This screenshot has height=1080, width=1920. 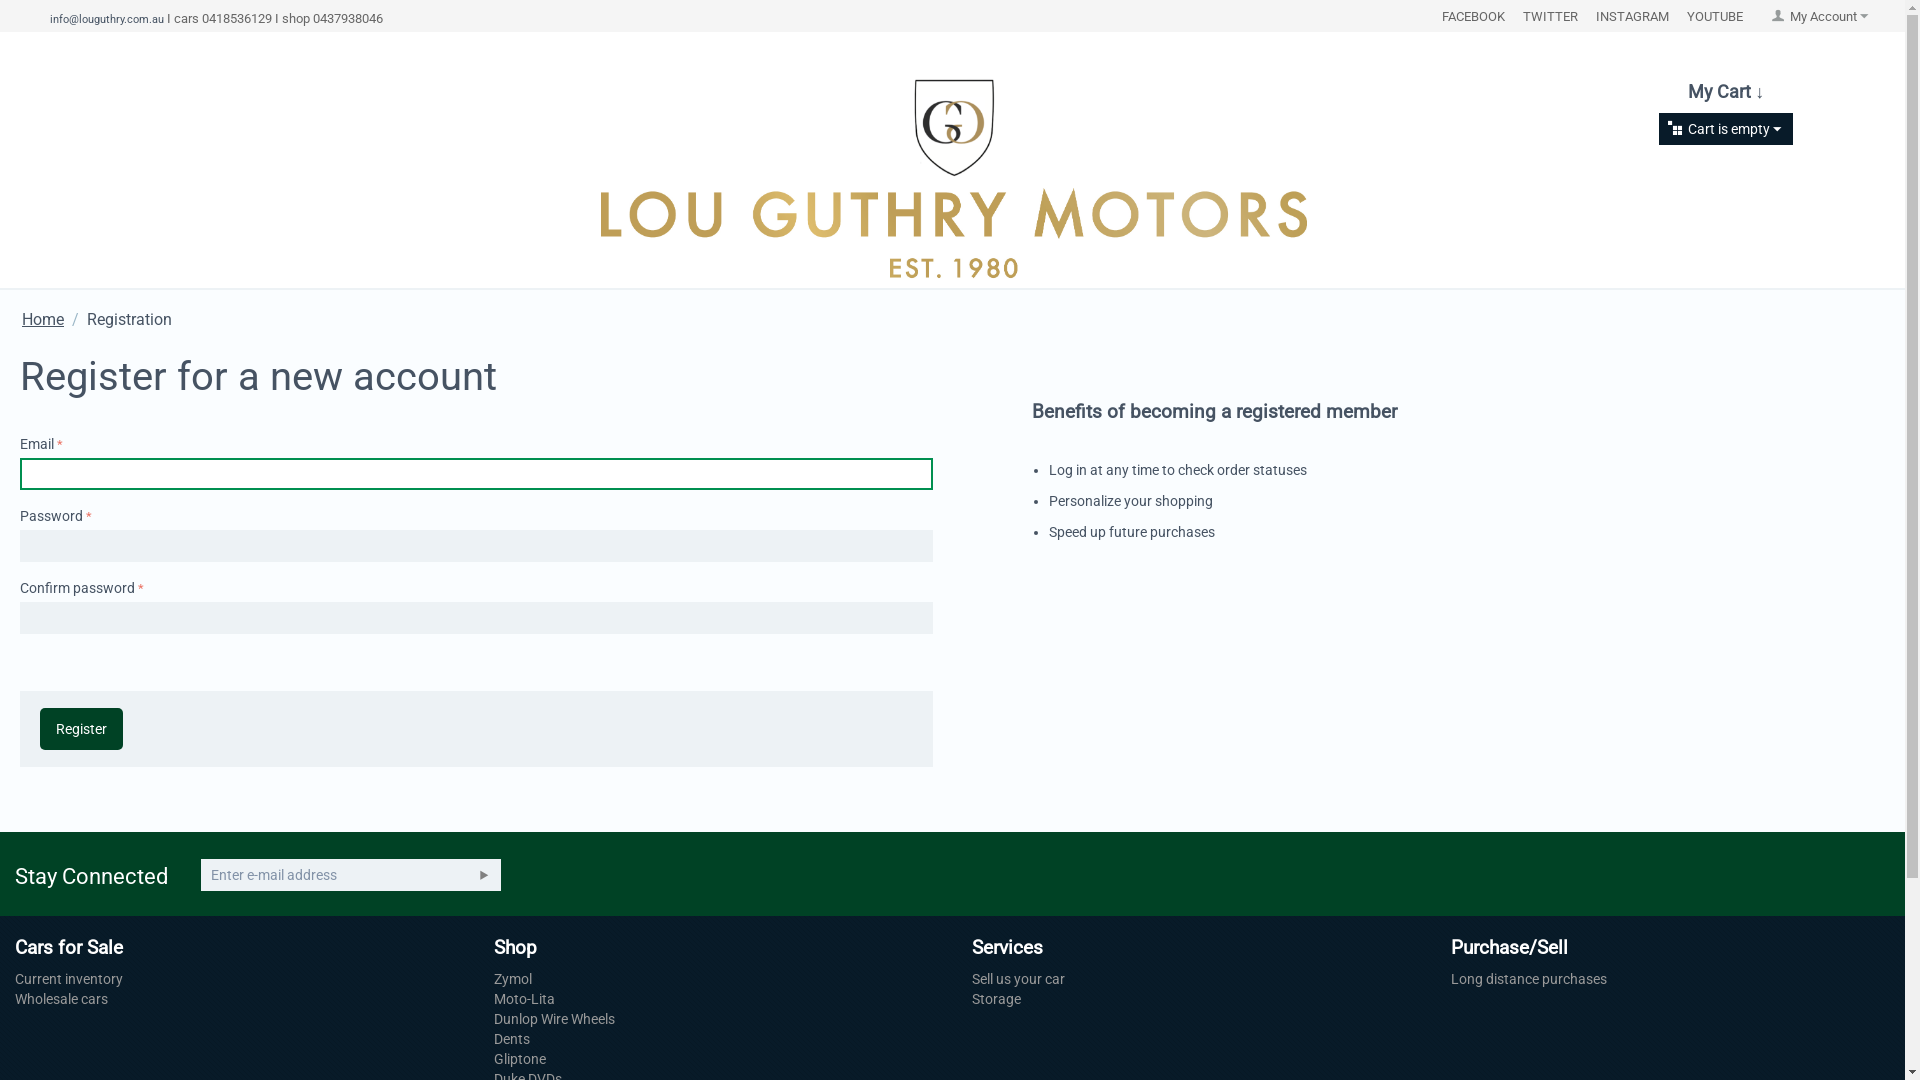 What do you see at coordinates (81, 729) in the screenshot?
I see `Register` at bounding box center [81, 729].